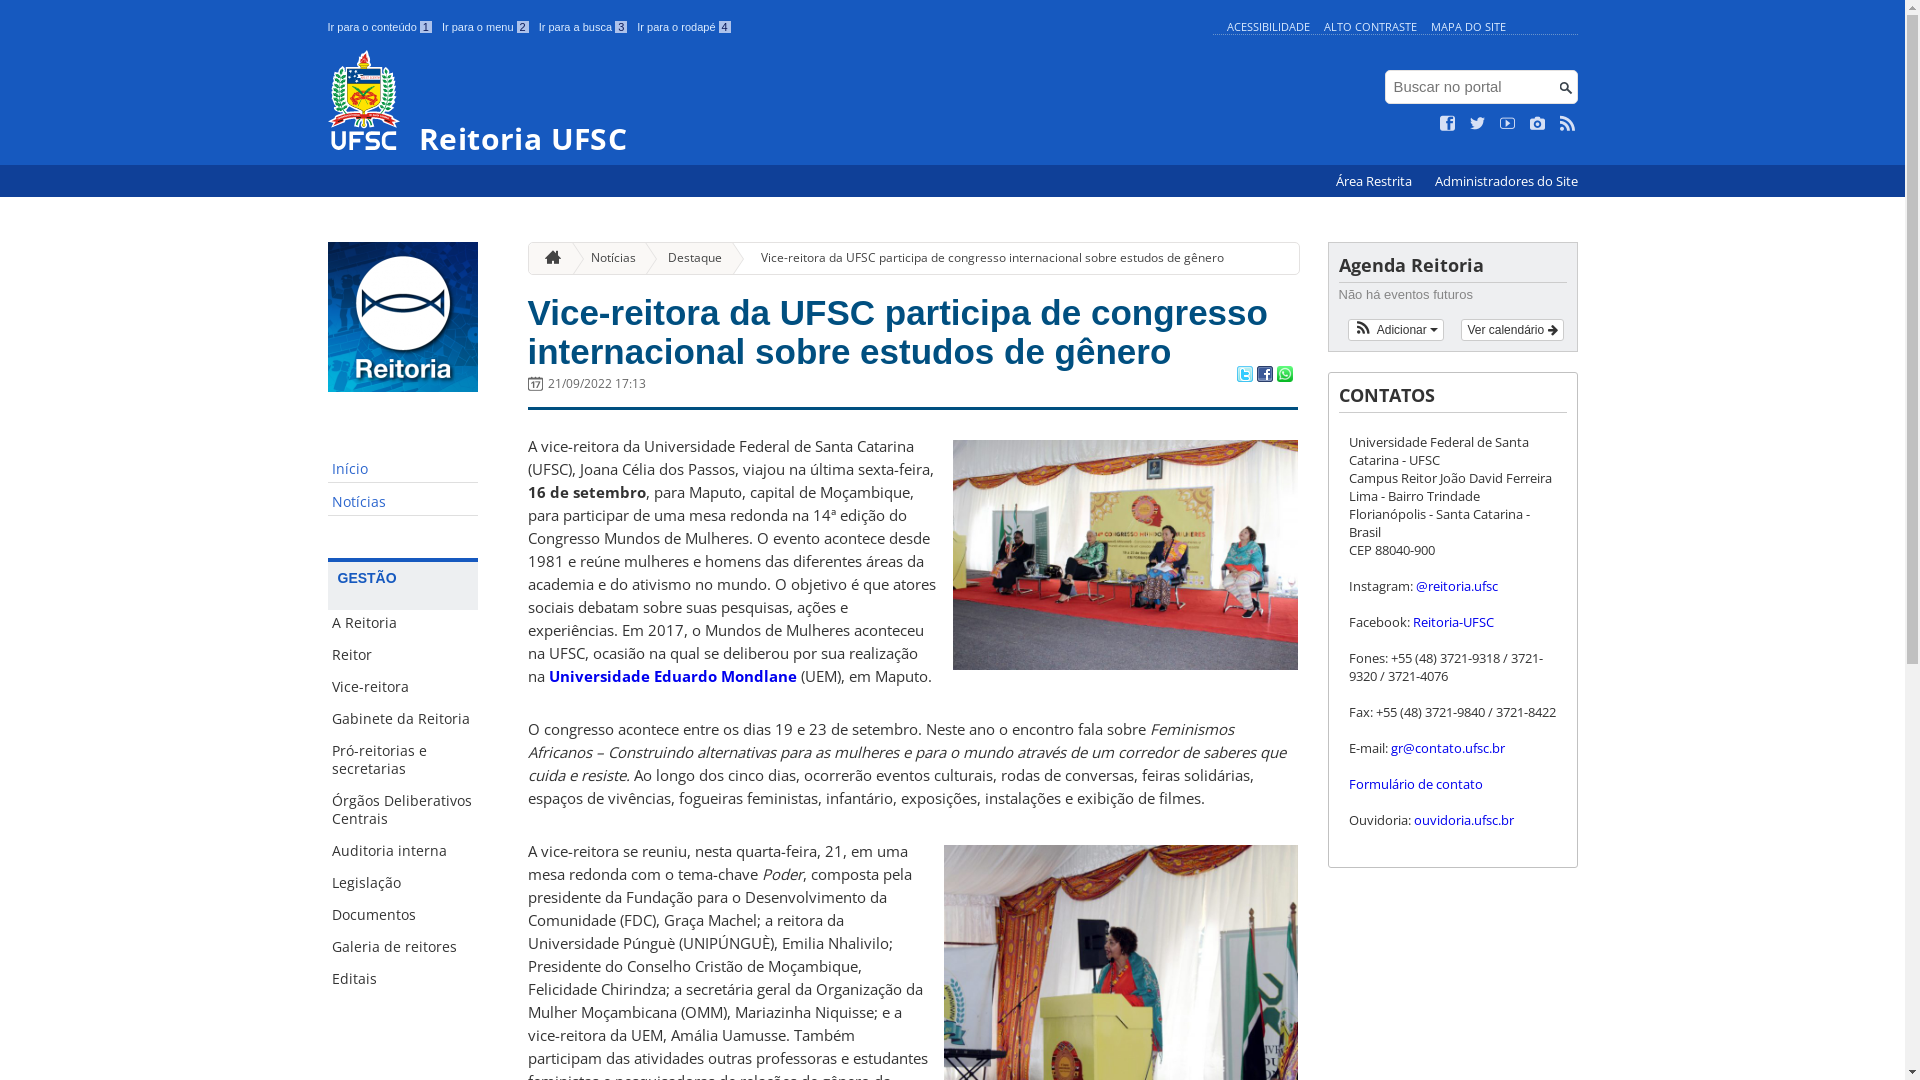 This screenshot has height=1080, width=1920. I want to click on Veja no Instagram, so click(1538, 124).